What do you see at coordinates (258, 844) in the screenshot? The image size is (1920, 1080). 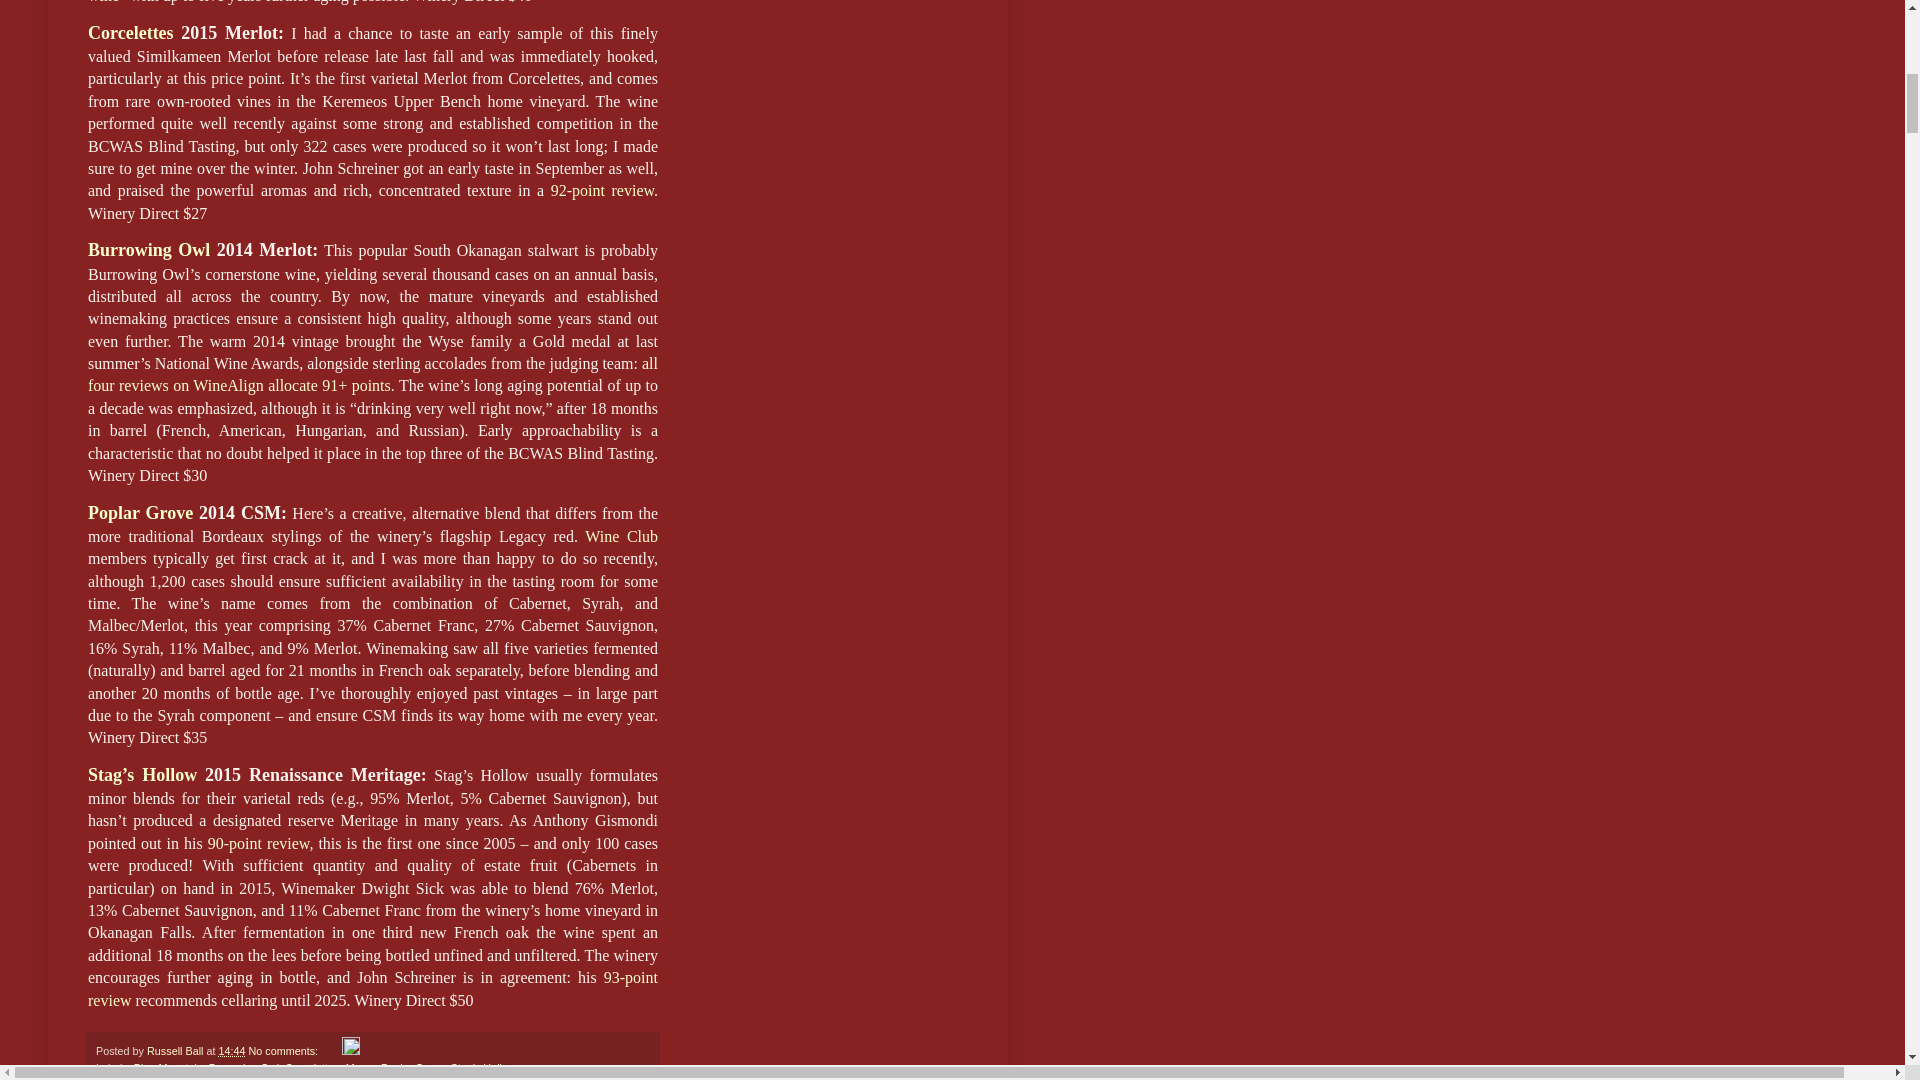 I see `90-point review` at bounding box center [258, 844].